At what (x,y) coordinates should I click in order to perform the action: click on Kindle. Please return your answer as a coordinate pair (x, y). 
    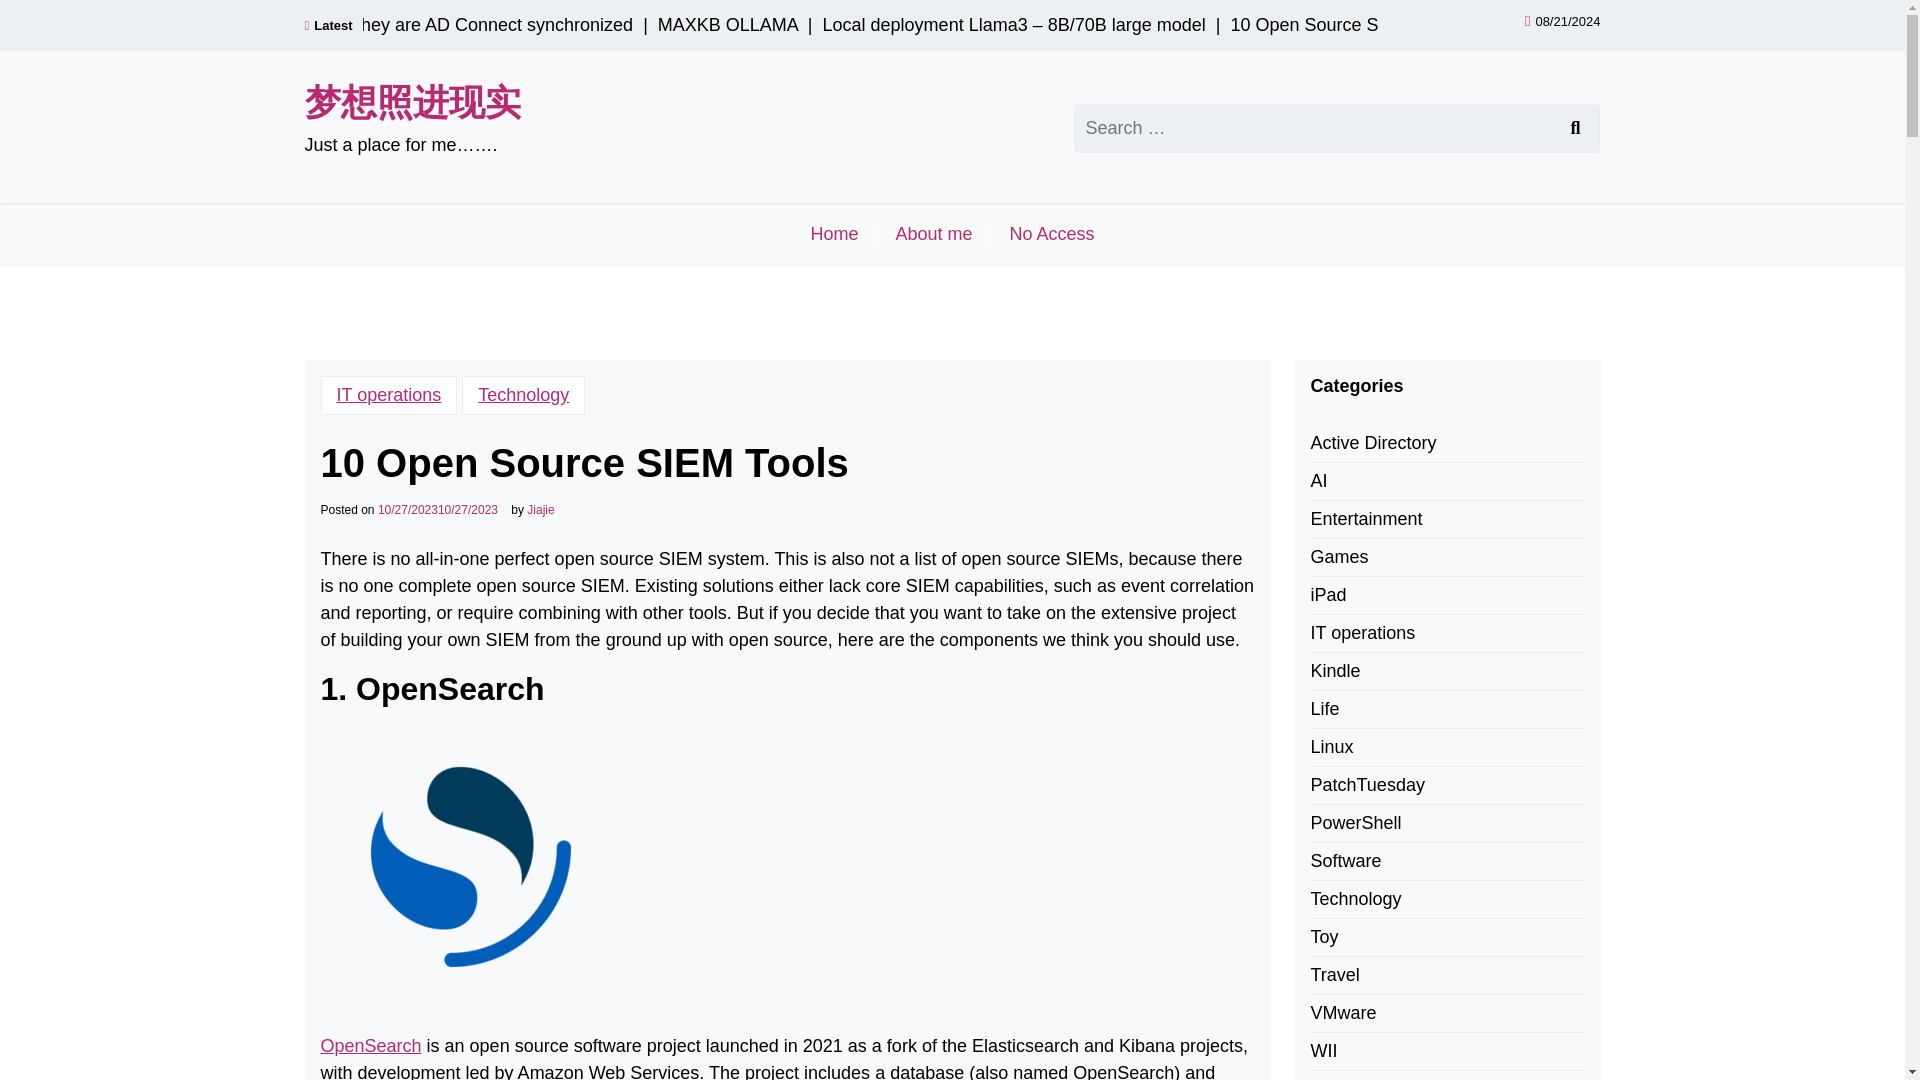
    Looking at the image, I should click on (1334, 670).